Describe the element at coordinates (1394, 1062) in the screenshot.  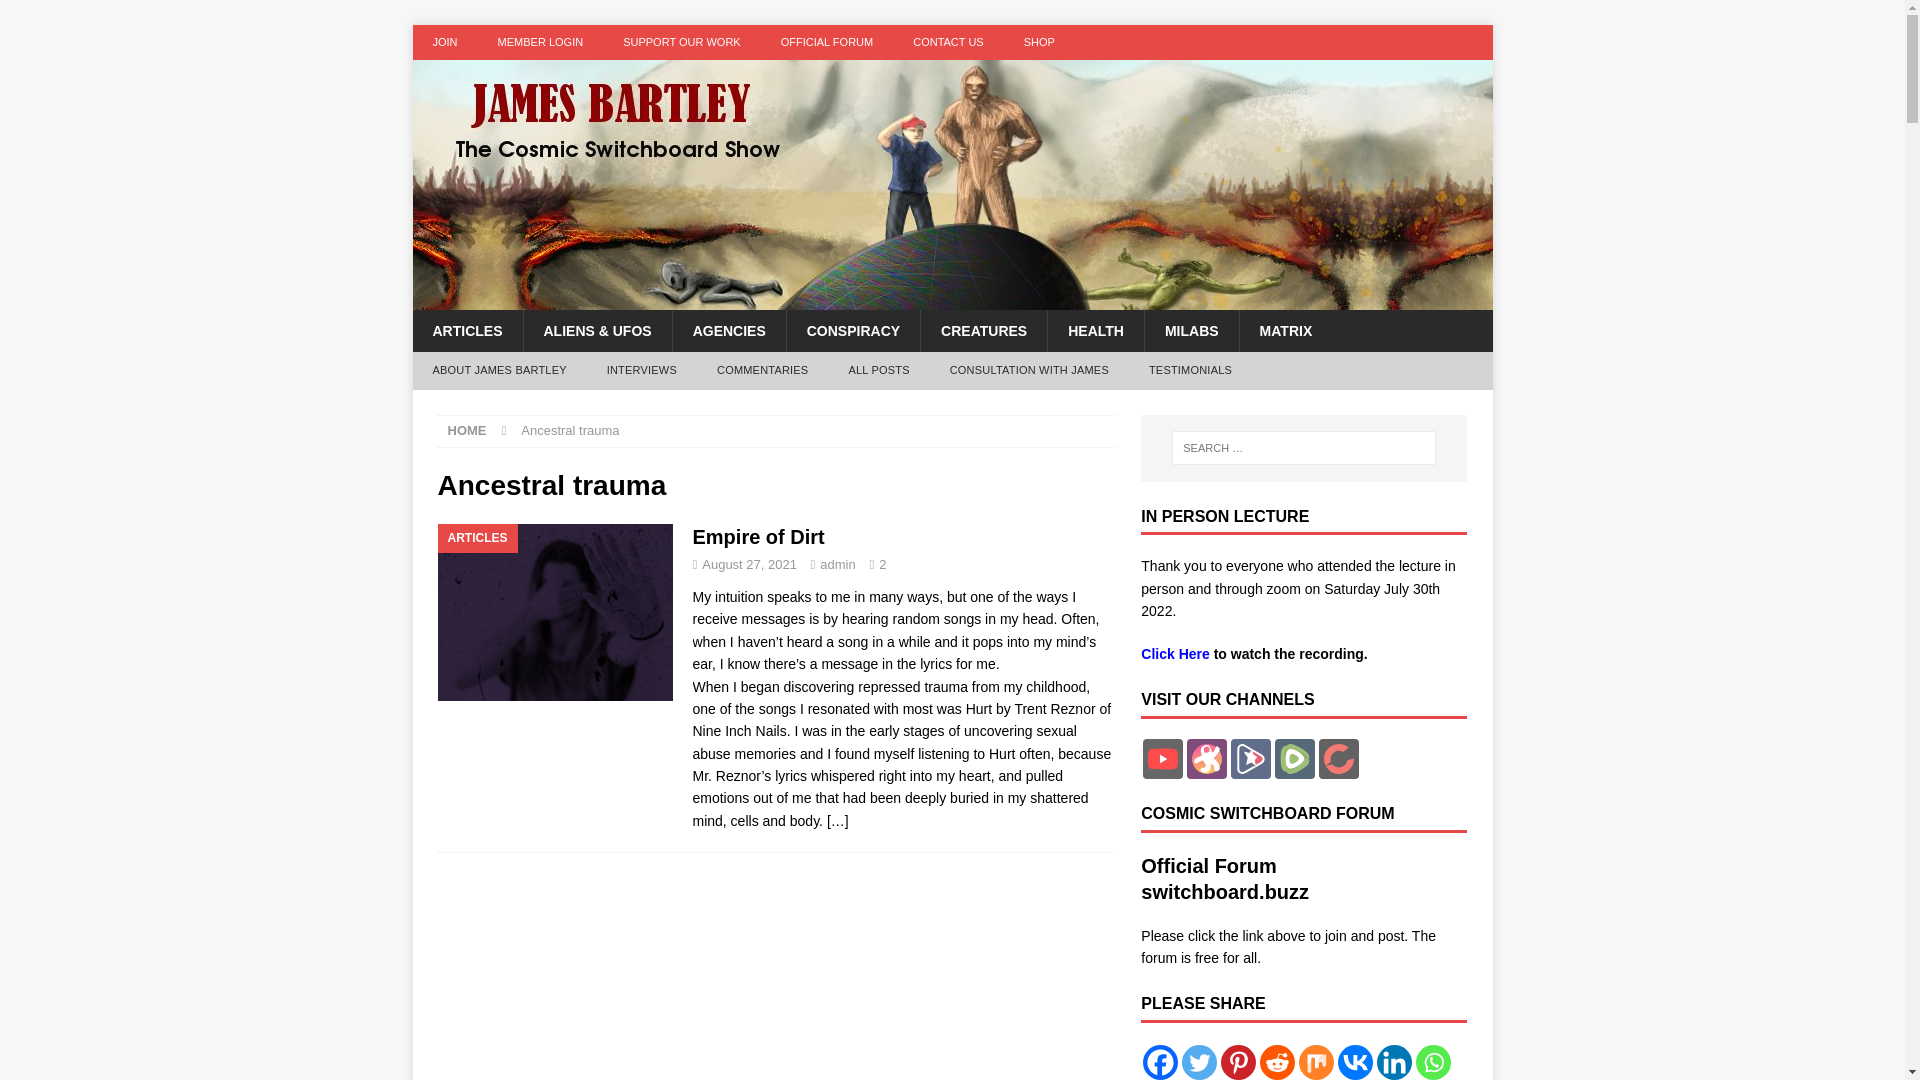
I see `Linkedin` at that location.